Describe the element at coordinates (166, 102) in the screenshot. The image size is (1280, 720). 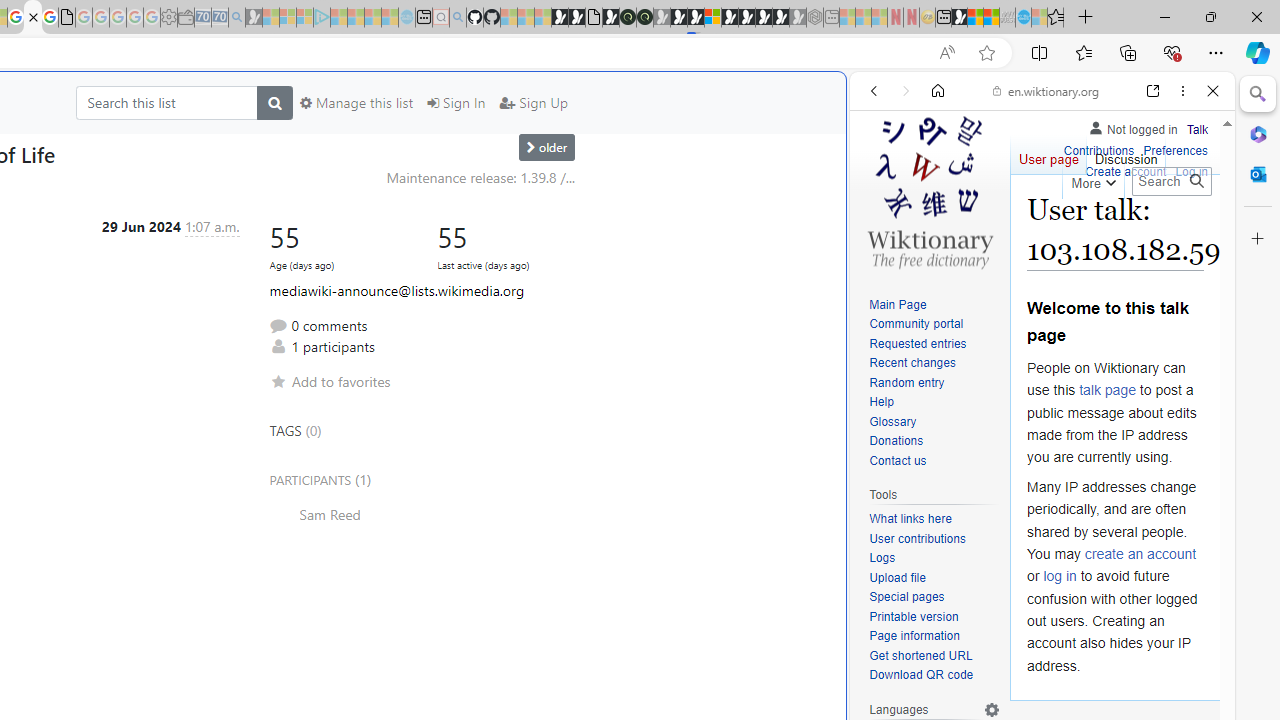
I see `Search this list` at that location.